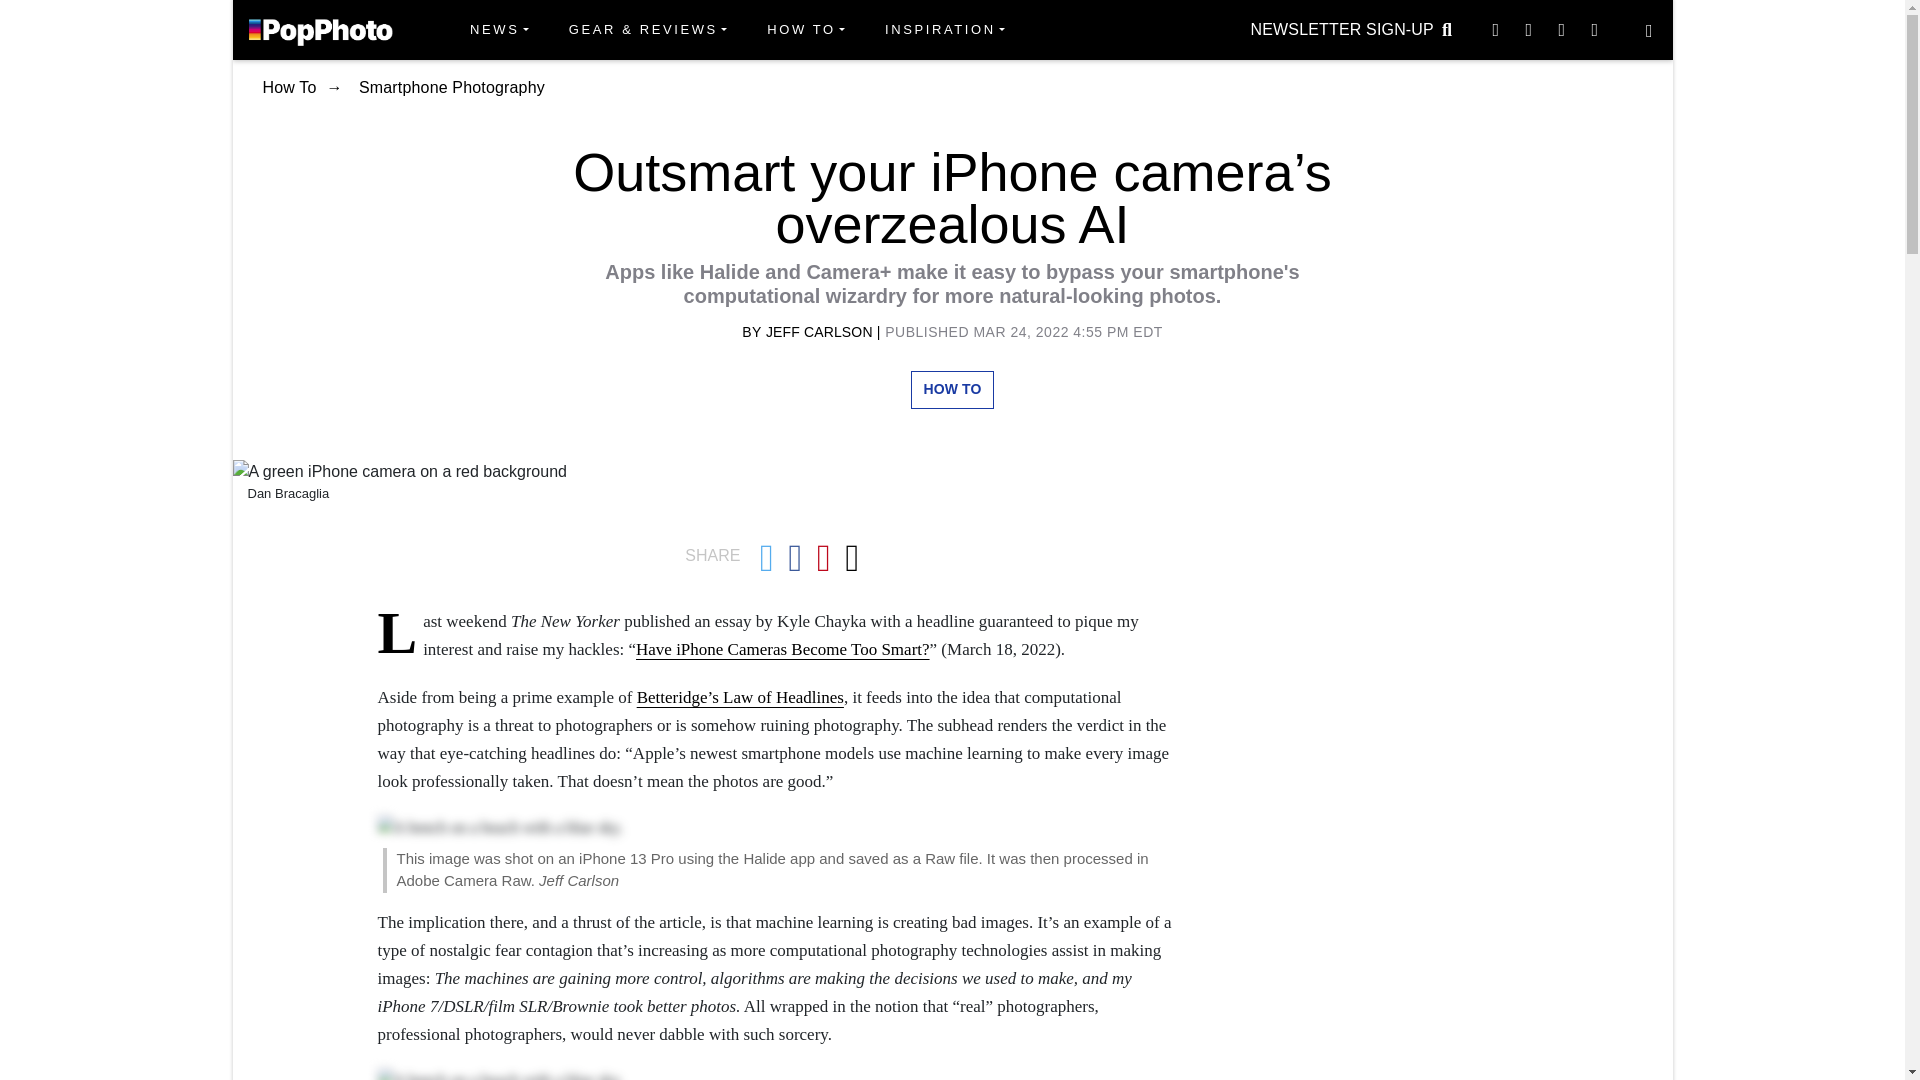 This screenshot has height=1080, width=1920. Describe the element at coordinates (1342, 29) in the screenshot. I see `NEWSLETTER SIGN-UP` at that location.